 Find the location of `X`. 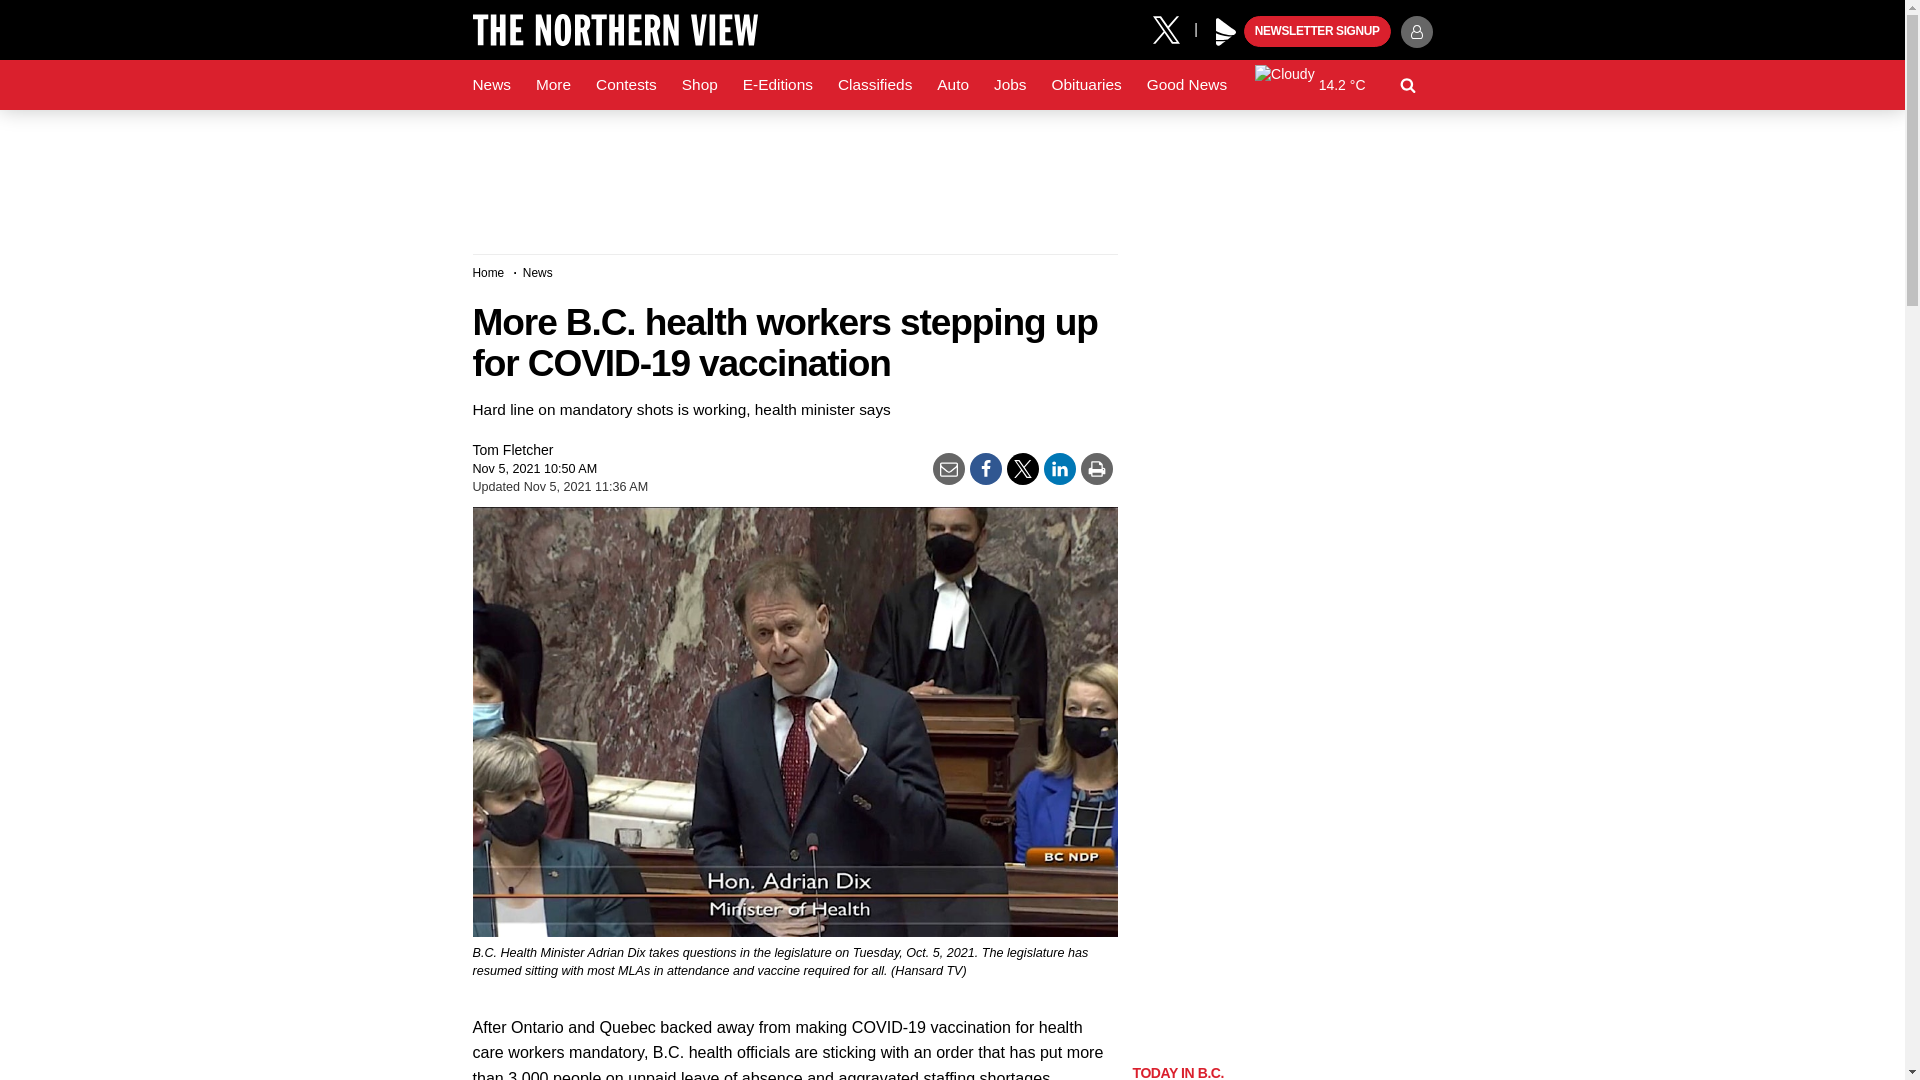

X is located at coordinates (1173, 28).